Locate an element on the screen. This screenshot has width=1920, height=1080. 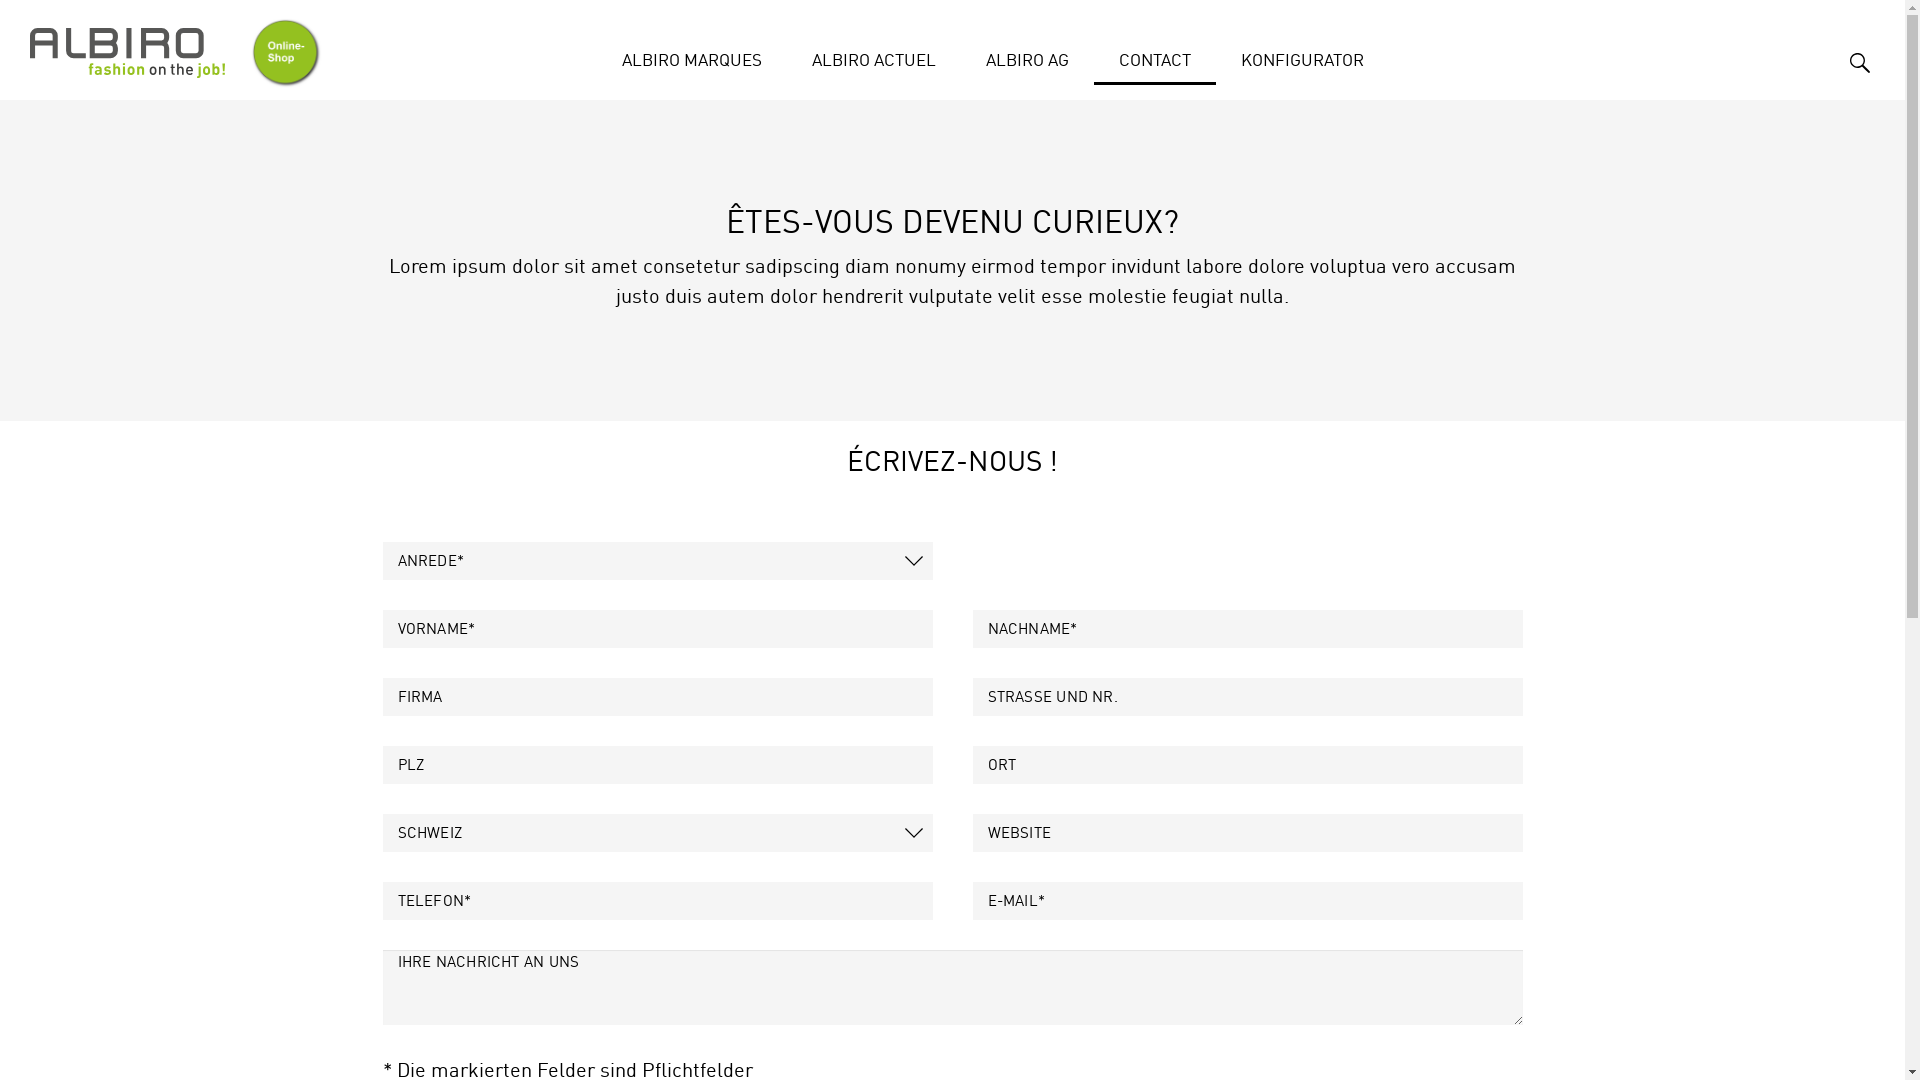
CONTACT is located at coordinates (1155, 54).